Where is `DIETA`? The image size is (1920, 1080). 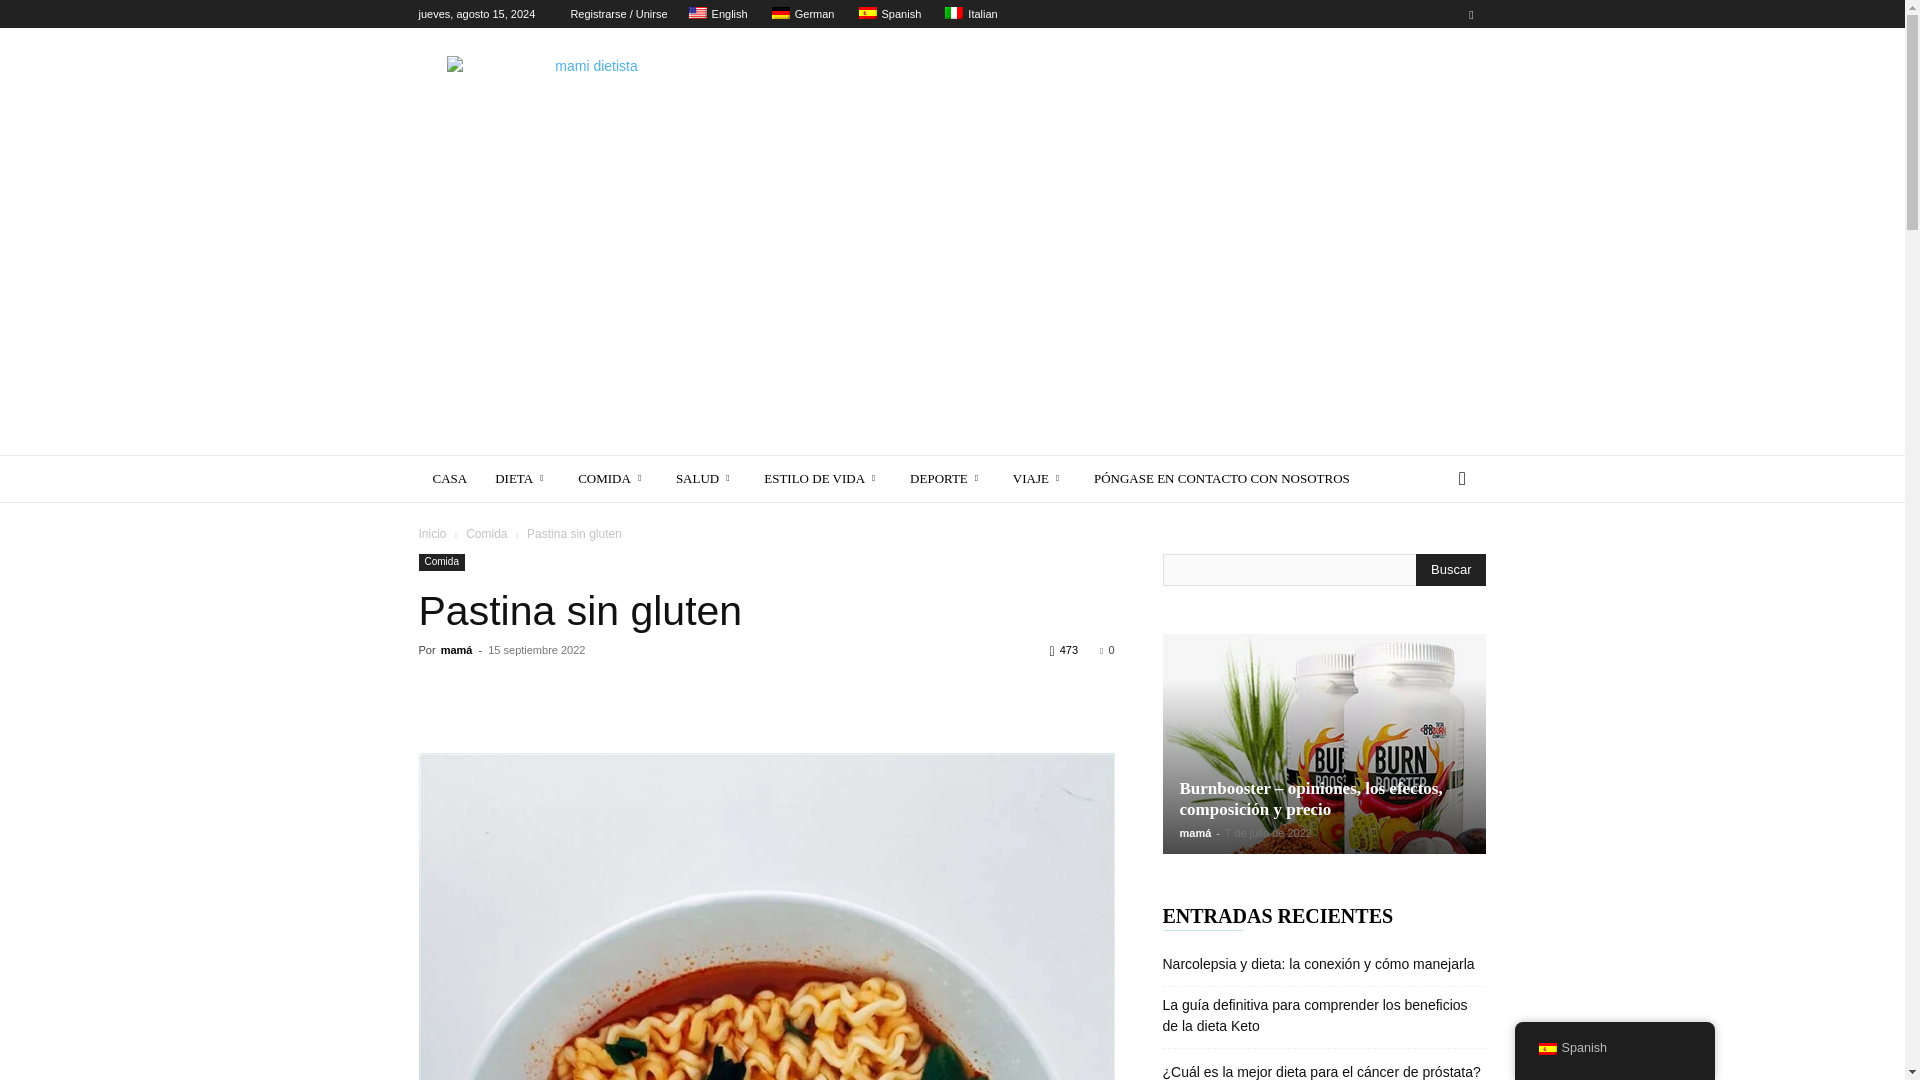 DIETA is located at coordinates (522, 478).